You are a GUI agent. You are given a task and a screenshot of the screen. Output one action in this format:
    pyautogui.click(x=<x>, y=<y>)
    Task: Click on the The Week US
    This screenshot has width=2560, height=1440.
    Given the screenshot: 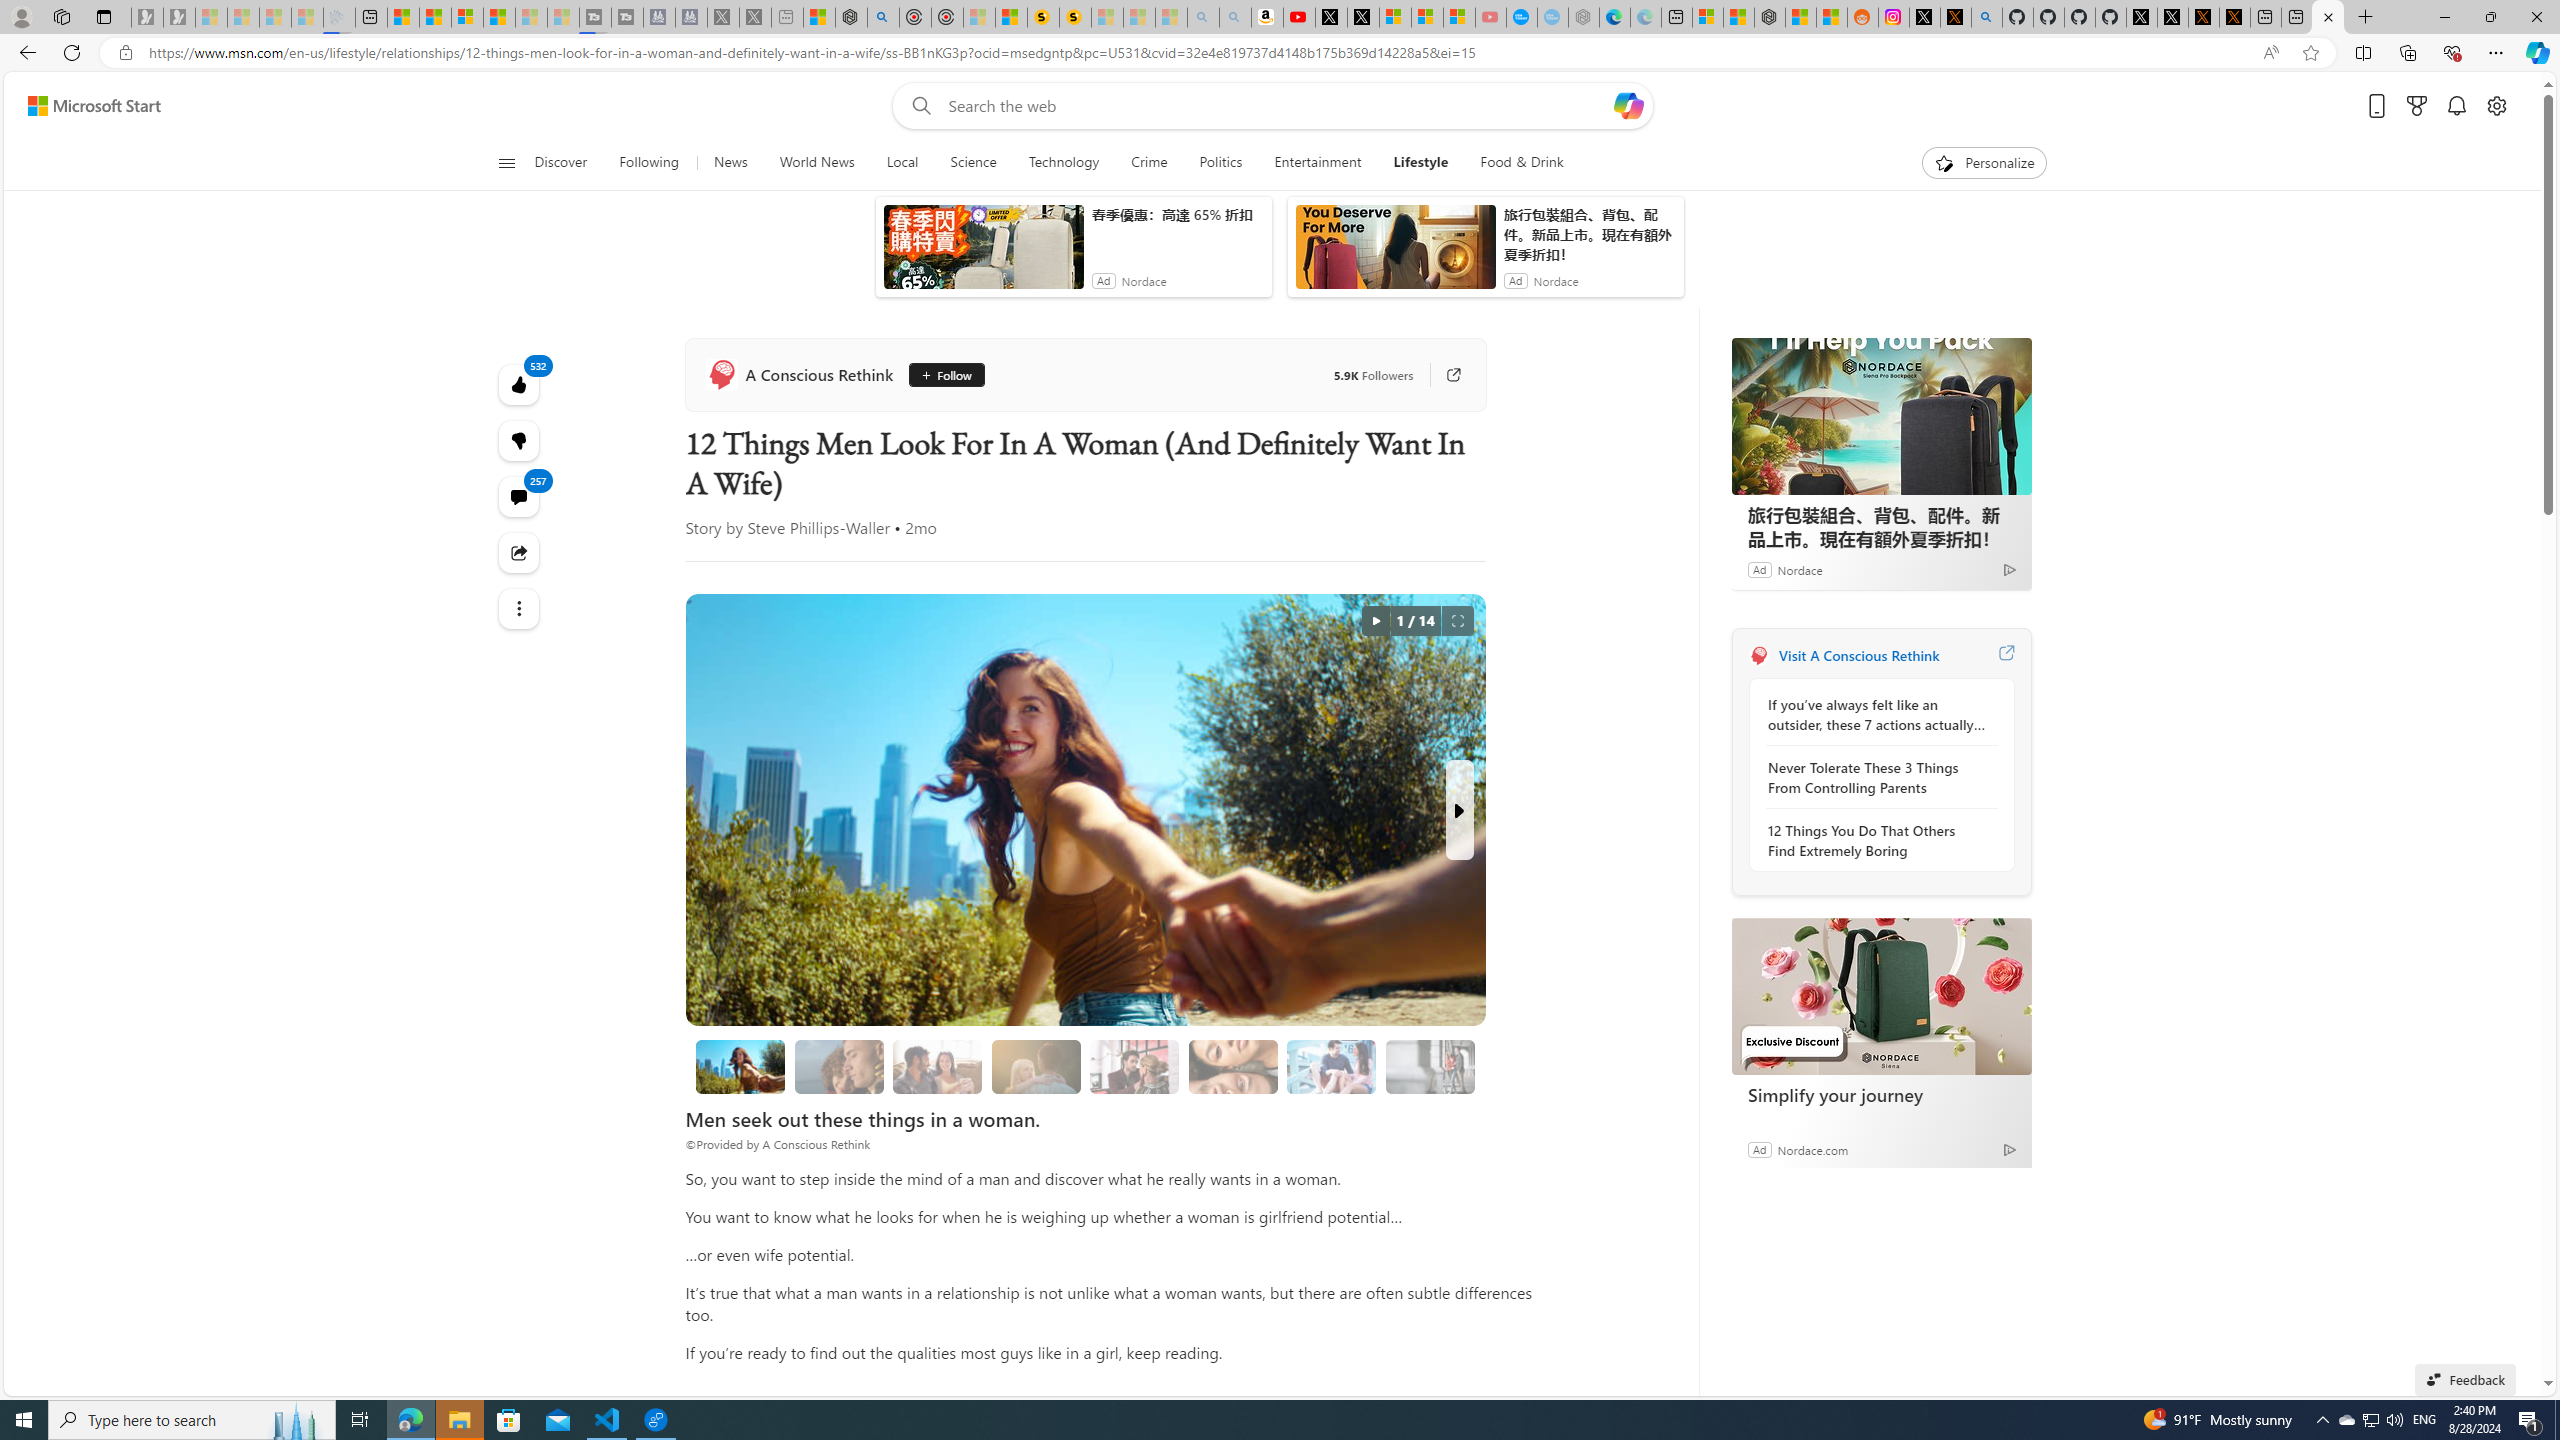 What is the action you would take?
    pyautogui.click(x=1137, y=507)
    